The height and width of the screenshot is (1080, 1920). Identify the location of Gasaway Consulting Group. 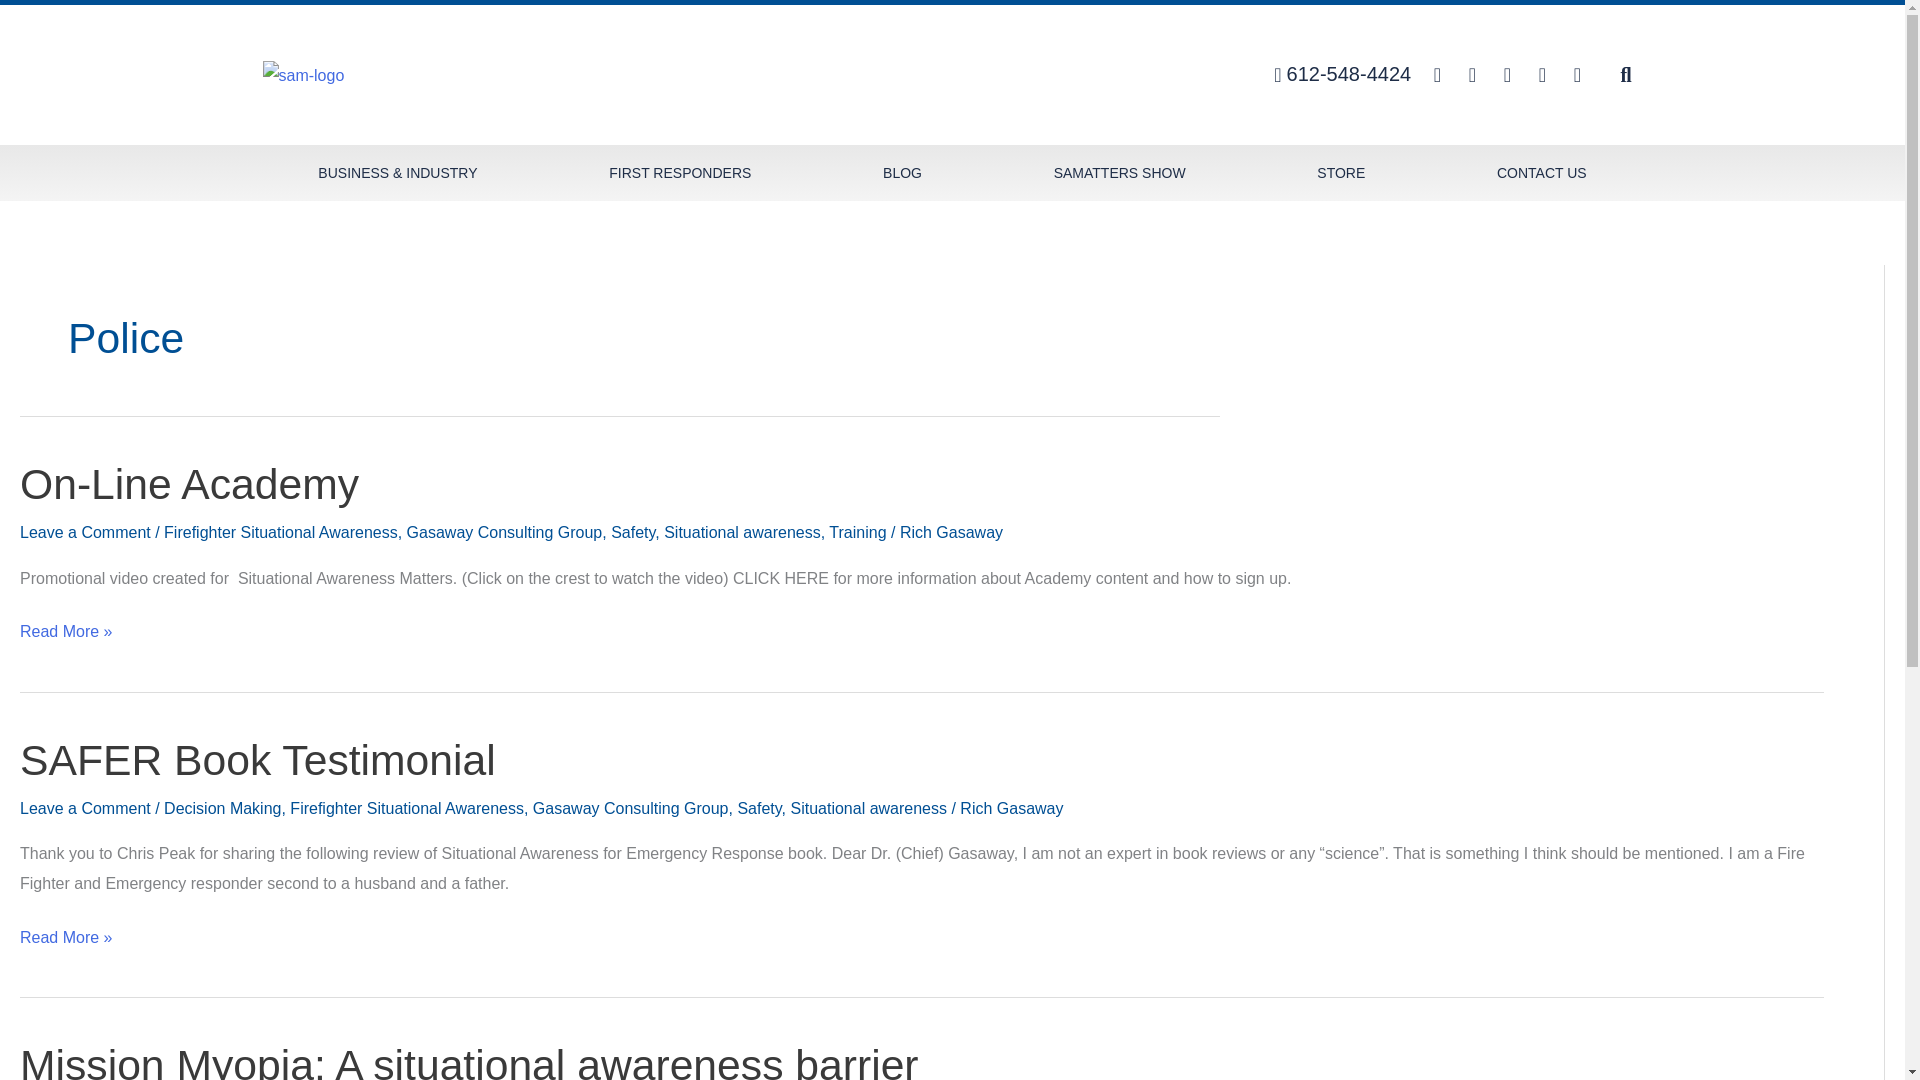
(504, 532).